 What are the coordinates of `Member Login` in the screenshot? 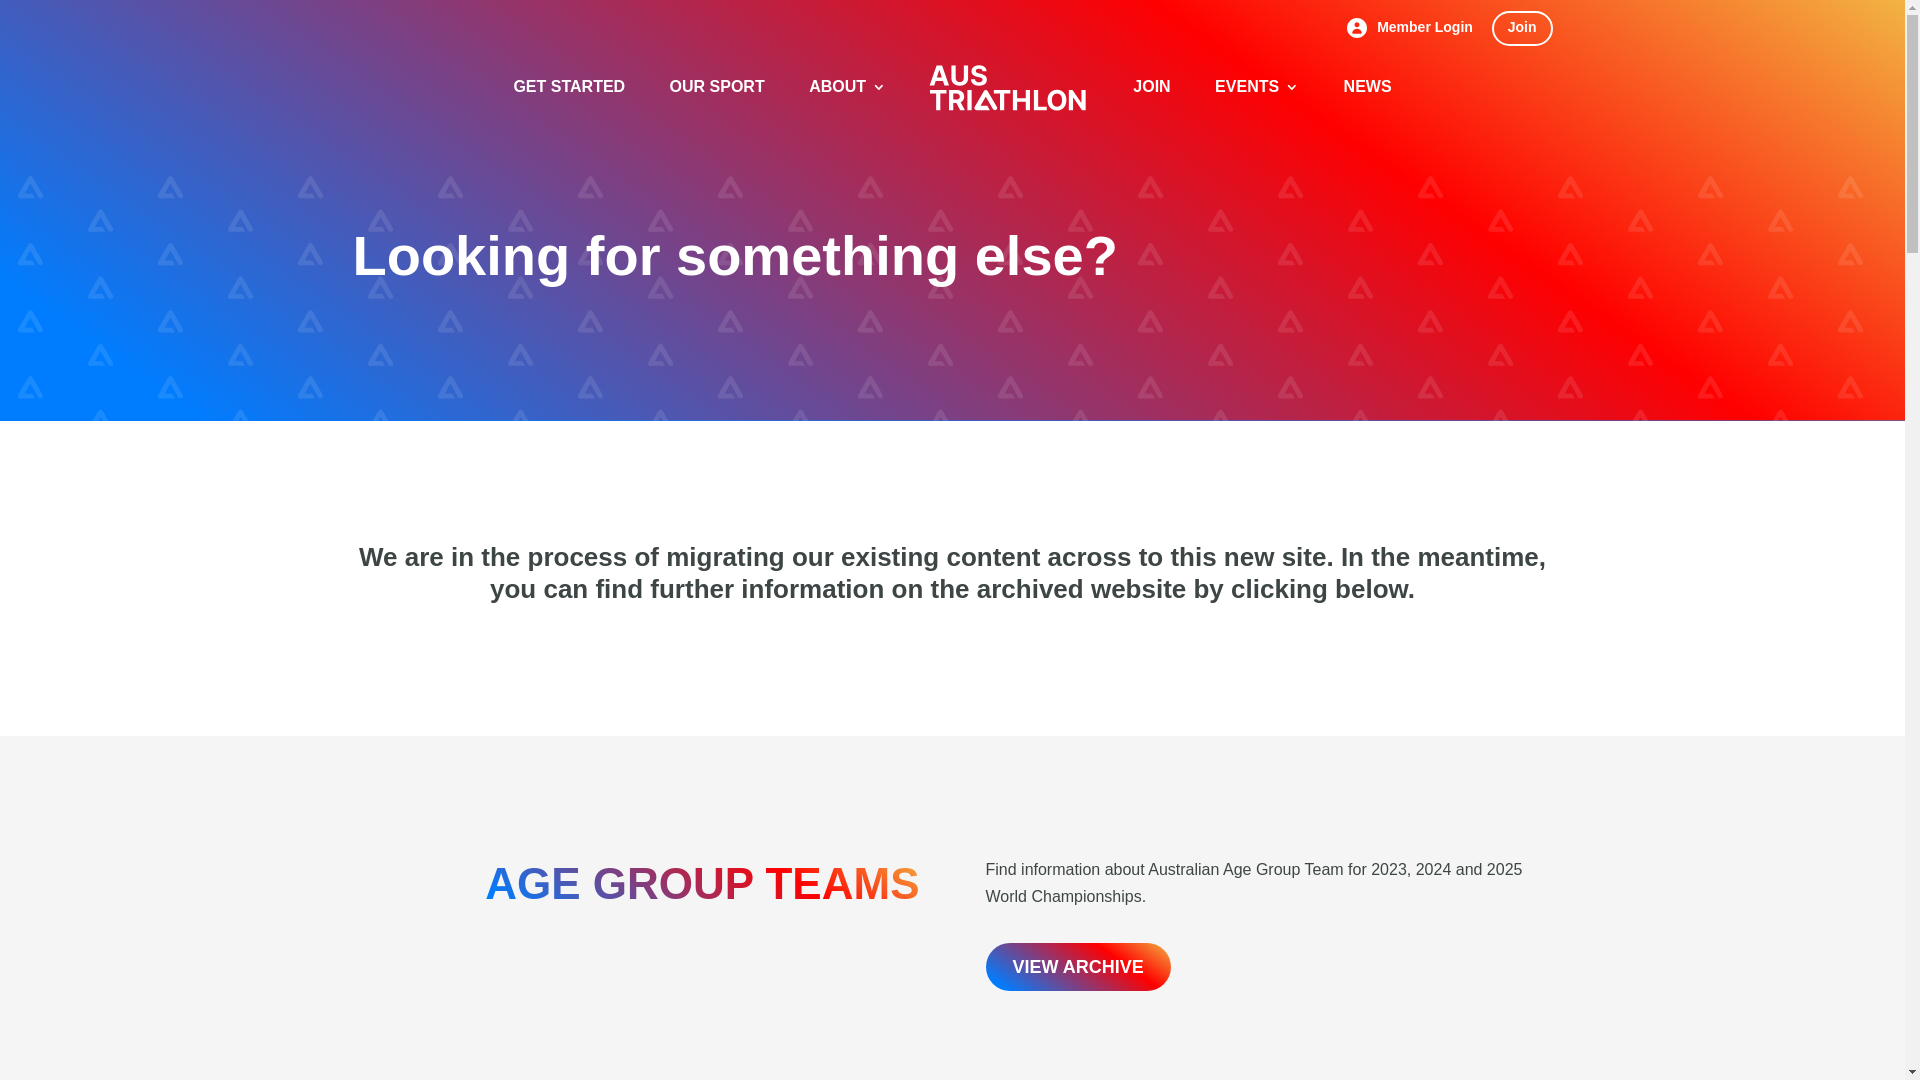 It's located at (1410, 32).